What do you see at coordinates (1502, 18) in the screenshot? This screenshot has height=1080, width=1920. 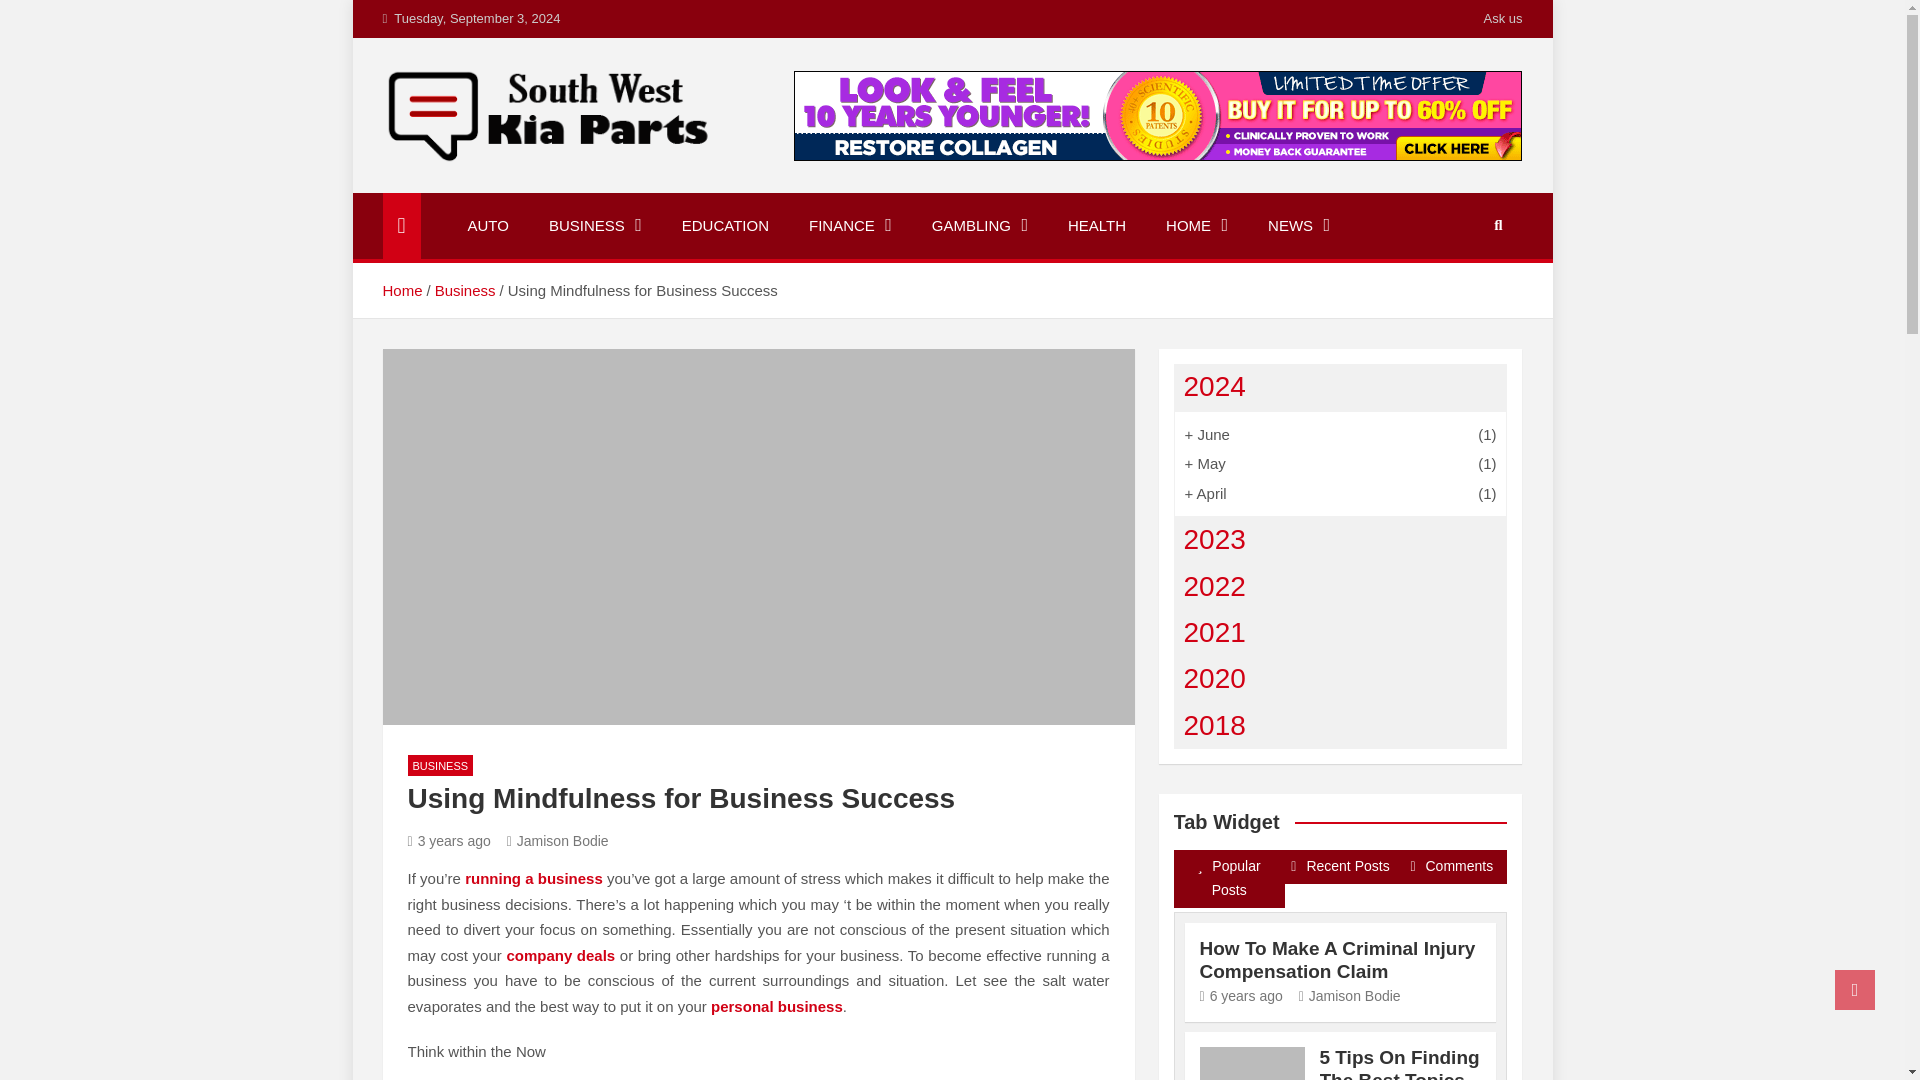 I see `Ask us` at bounding box center [1502, 18].